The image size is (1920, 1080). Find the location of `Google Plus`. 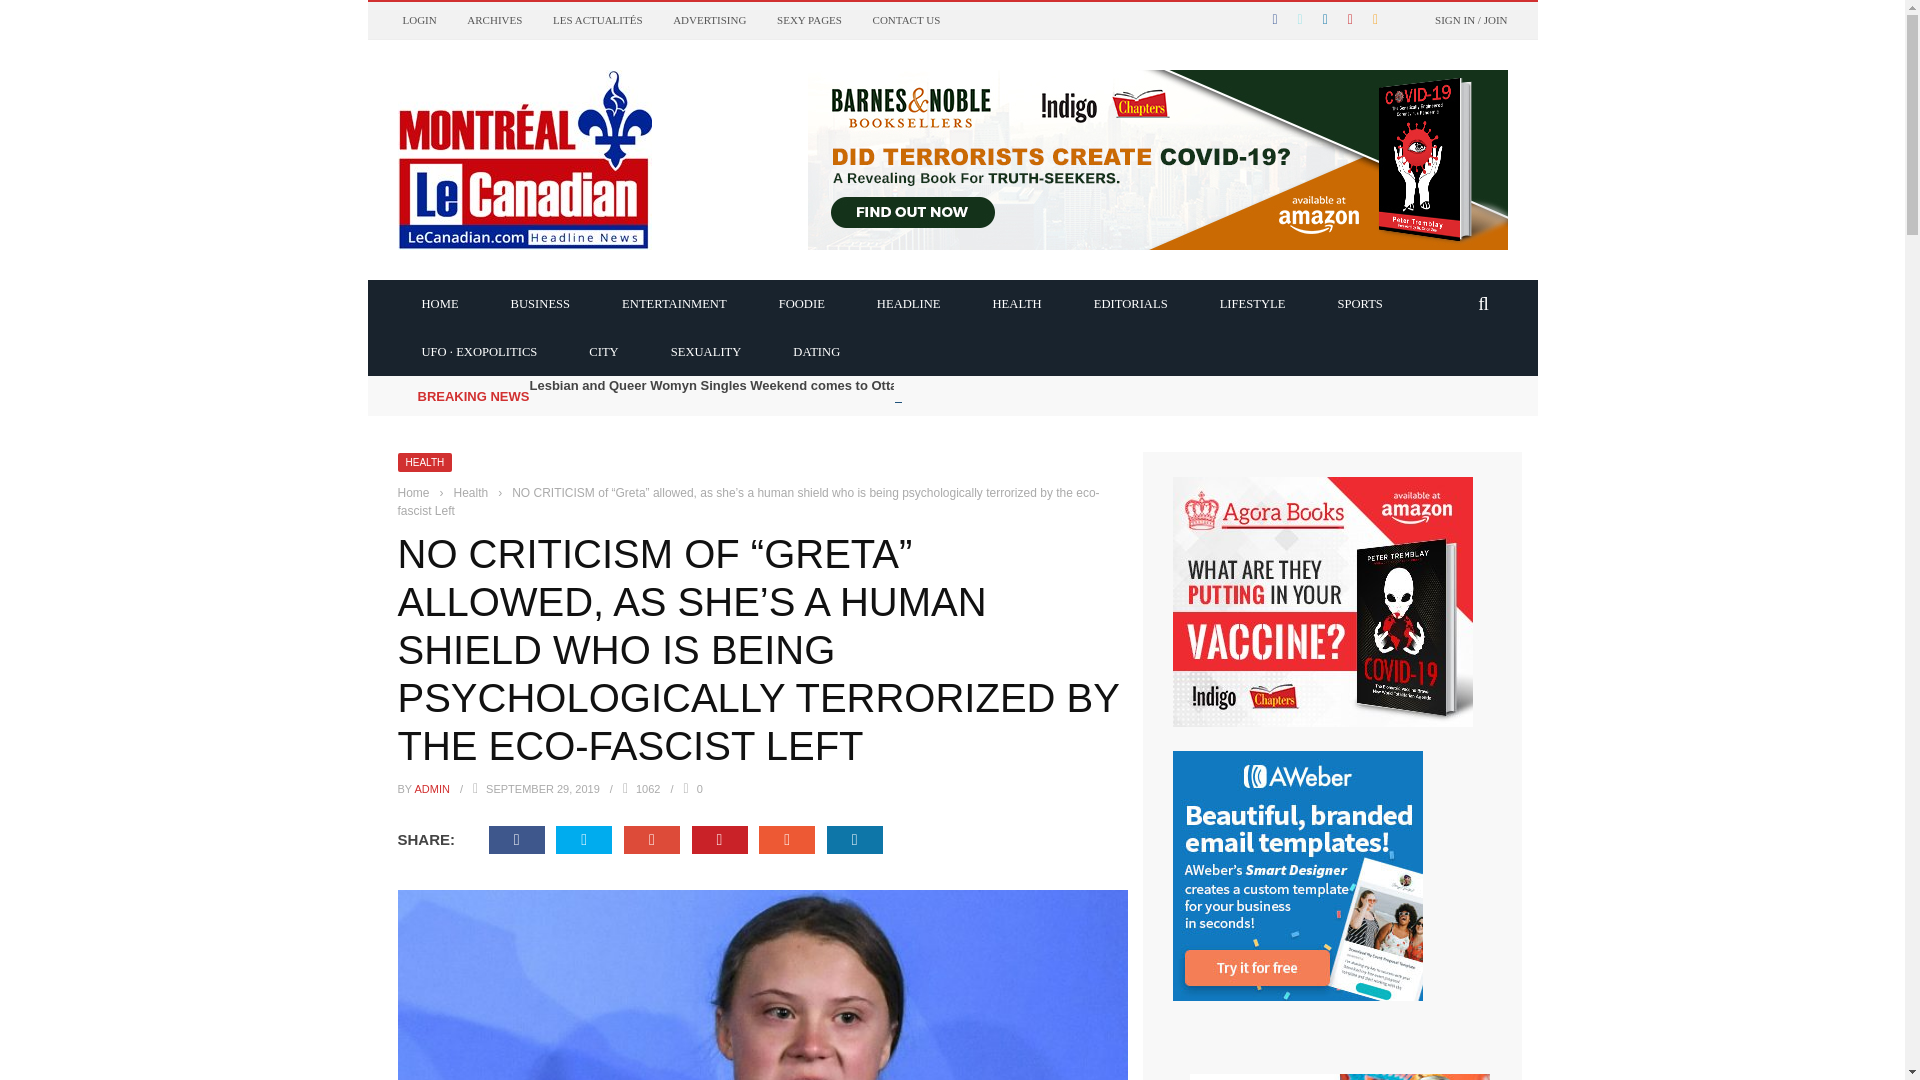

Google Plus is located at coordinates (651, 840).